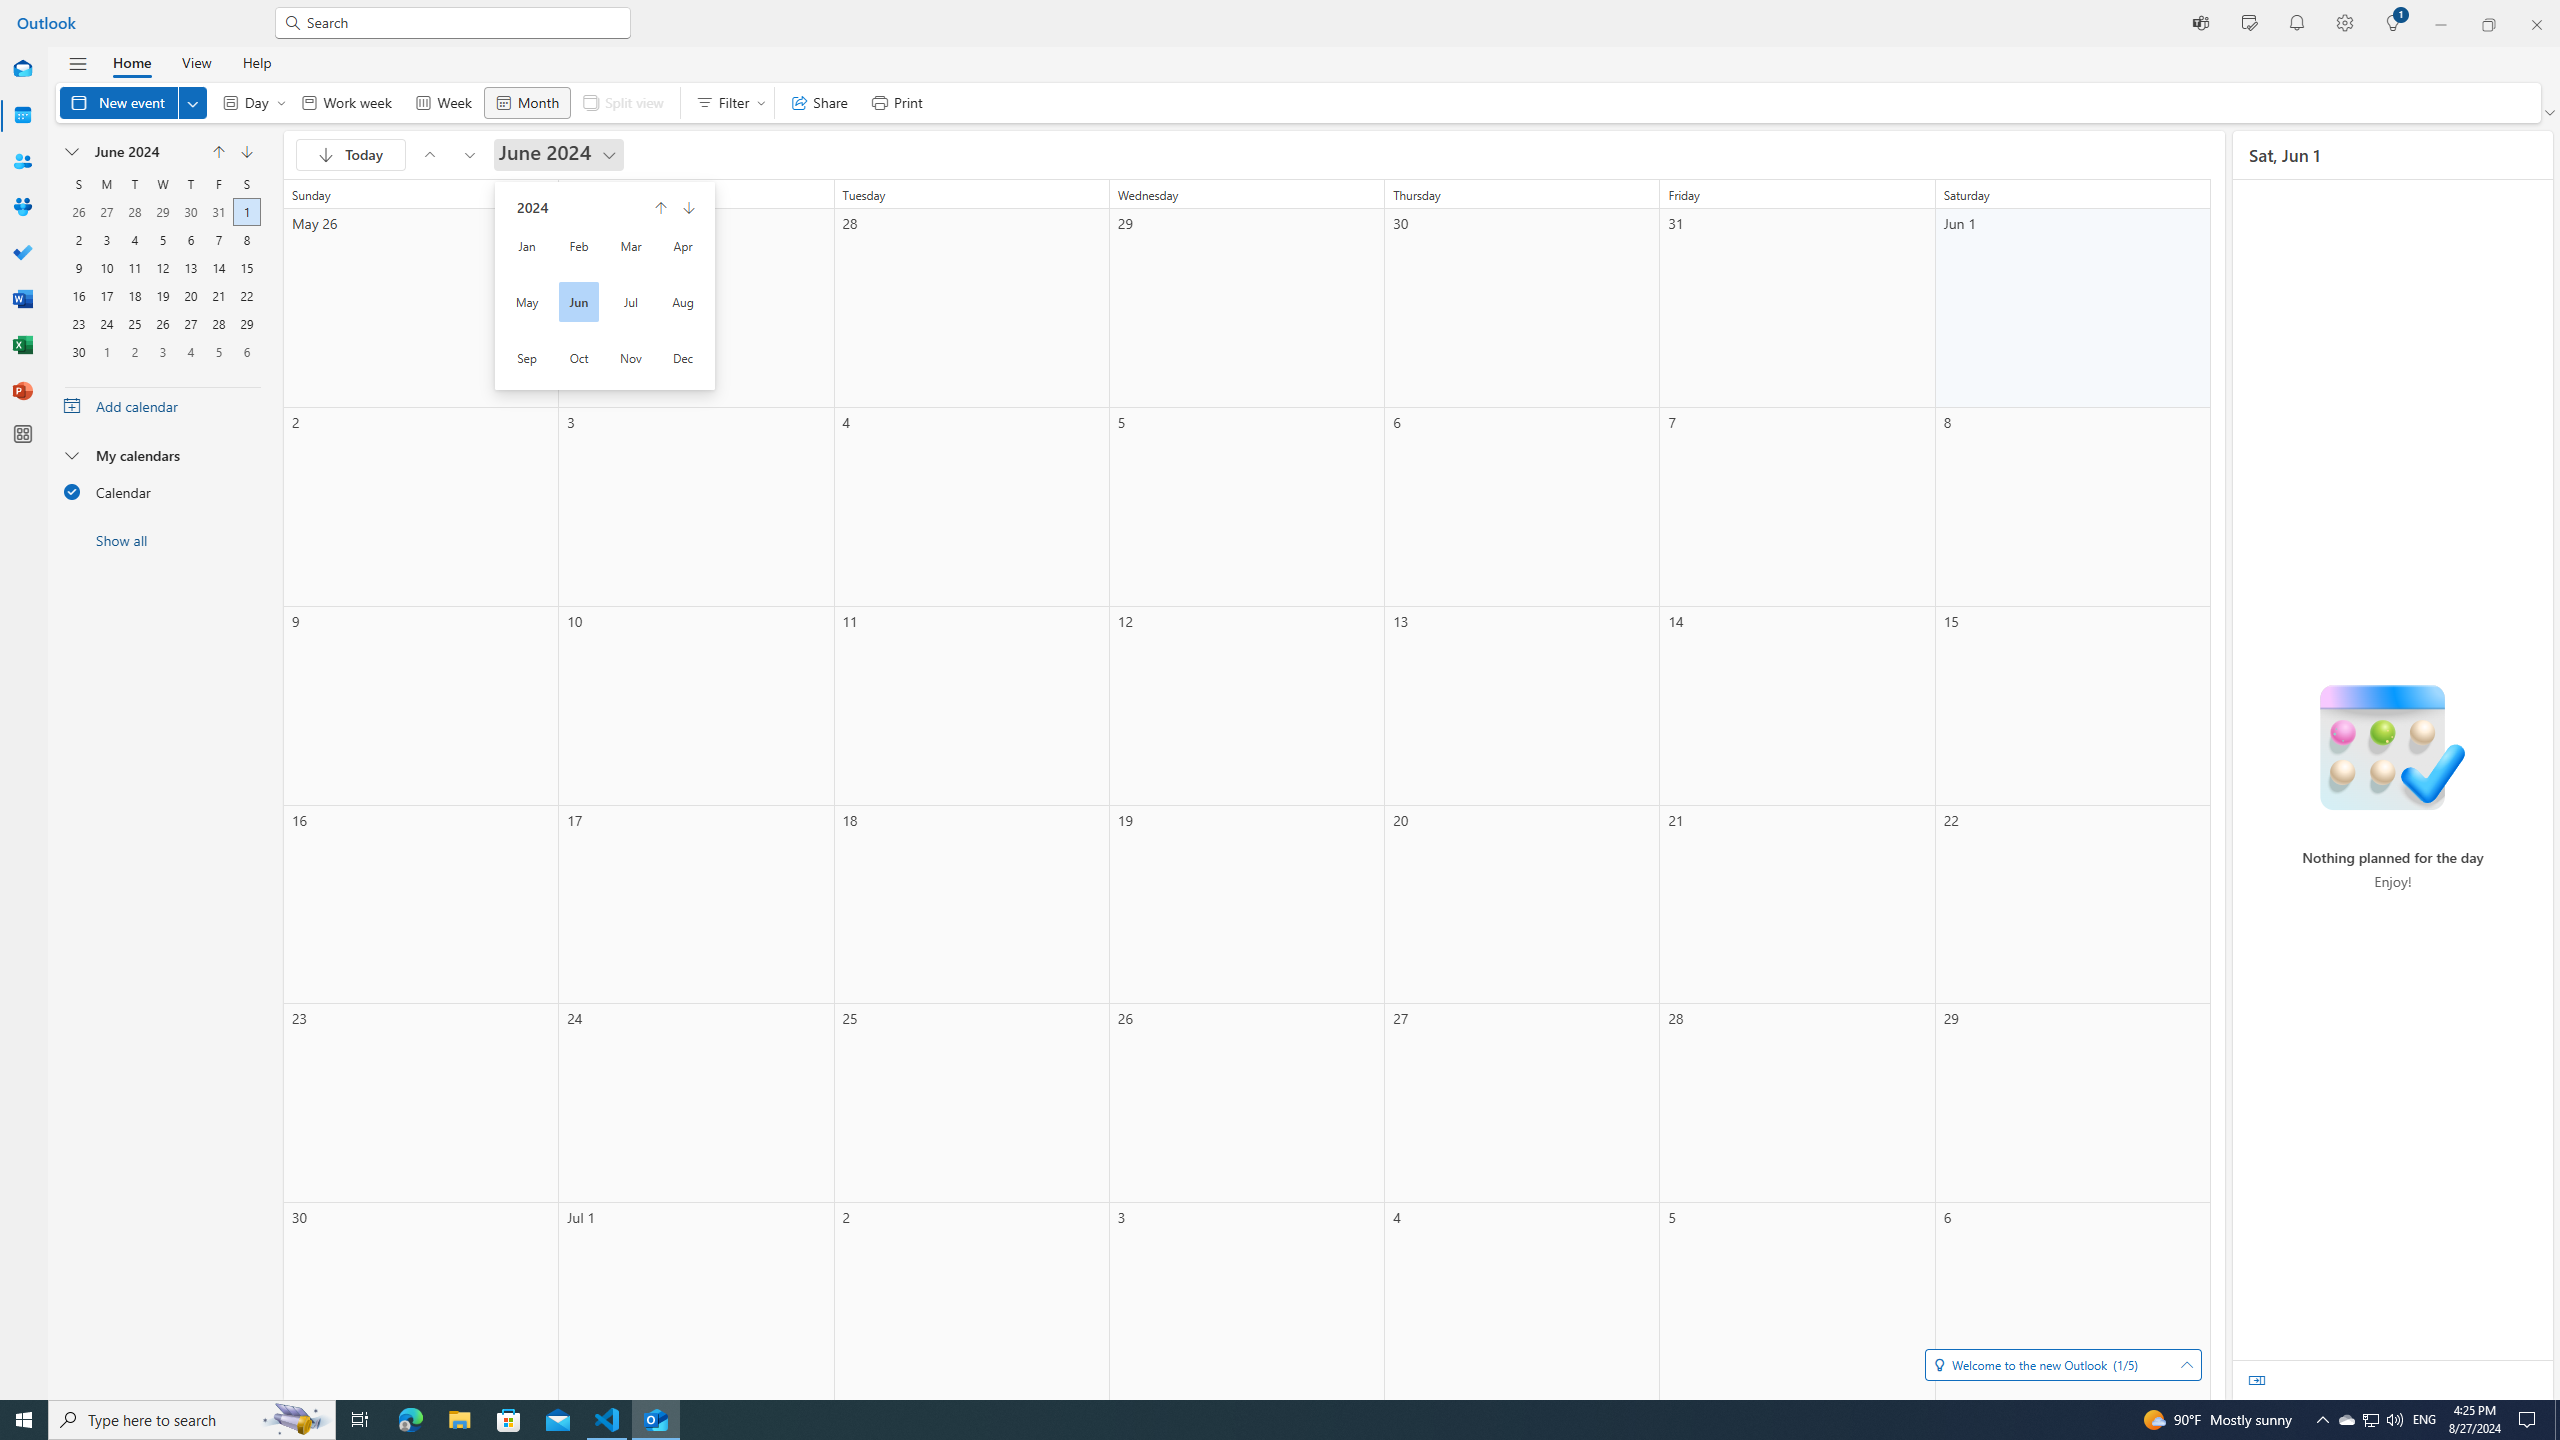 The height and width of the screenshot is (1440, 2560). What do you see at coordinates (78, 350) in the screenshot?
I see `30, June, 2024` at bounding box center [78, 350].